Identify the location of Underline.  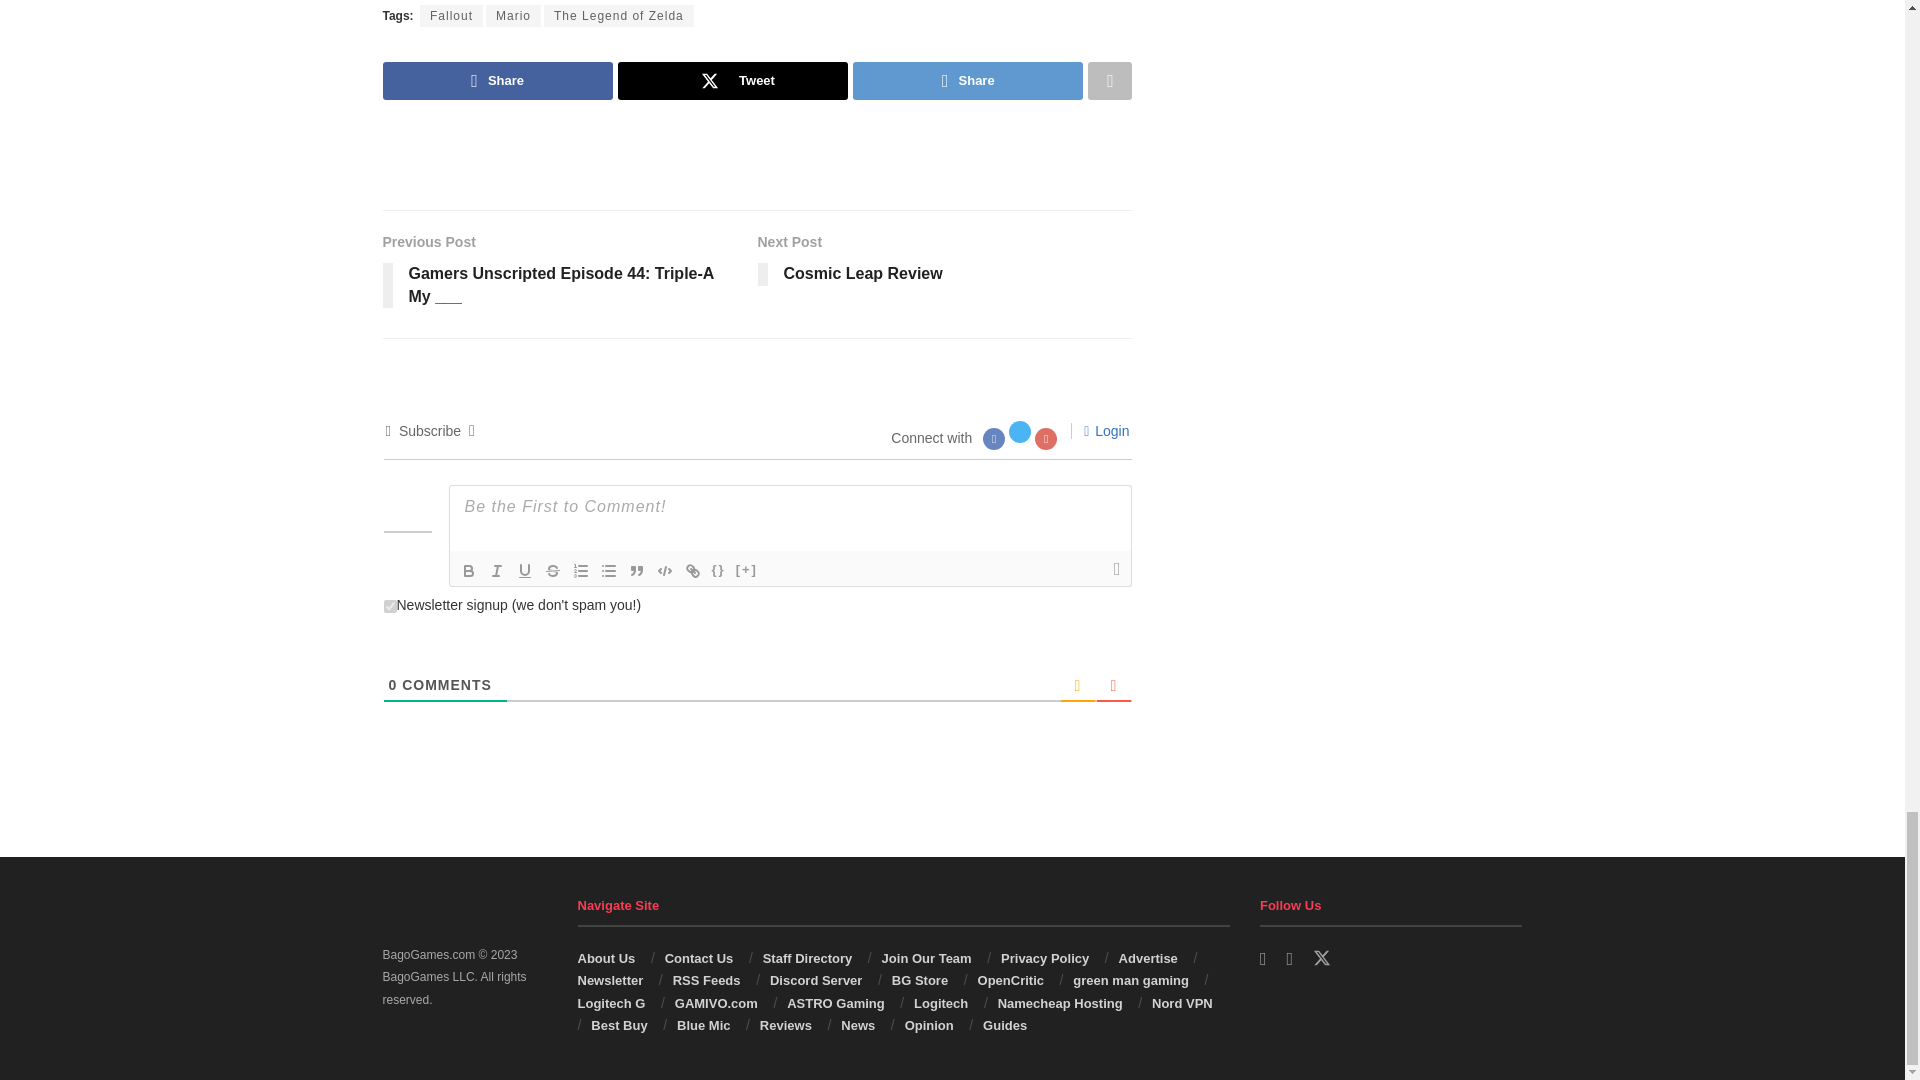
(524, 571).